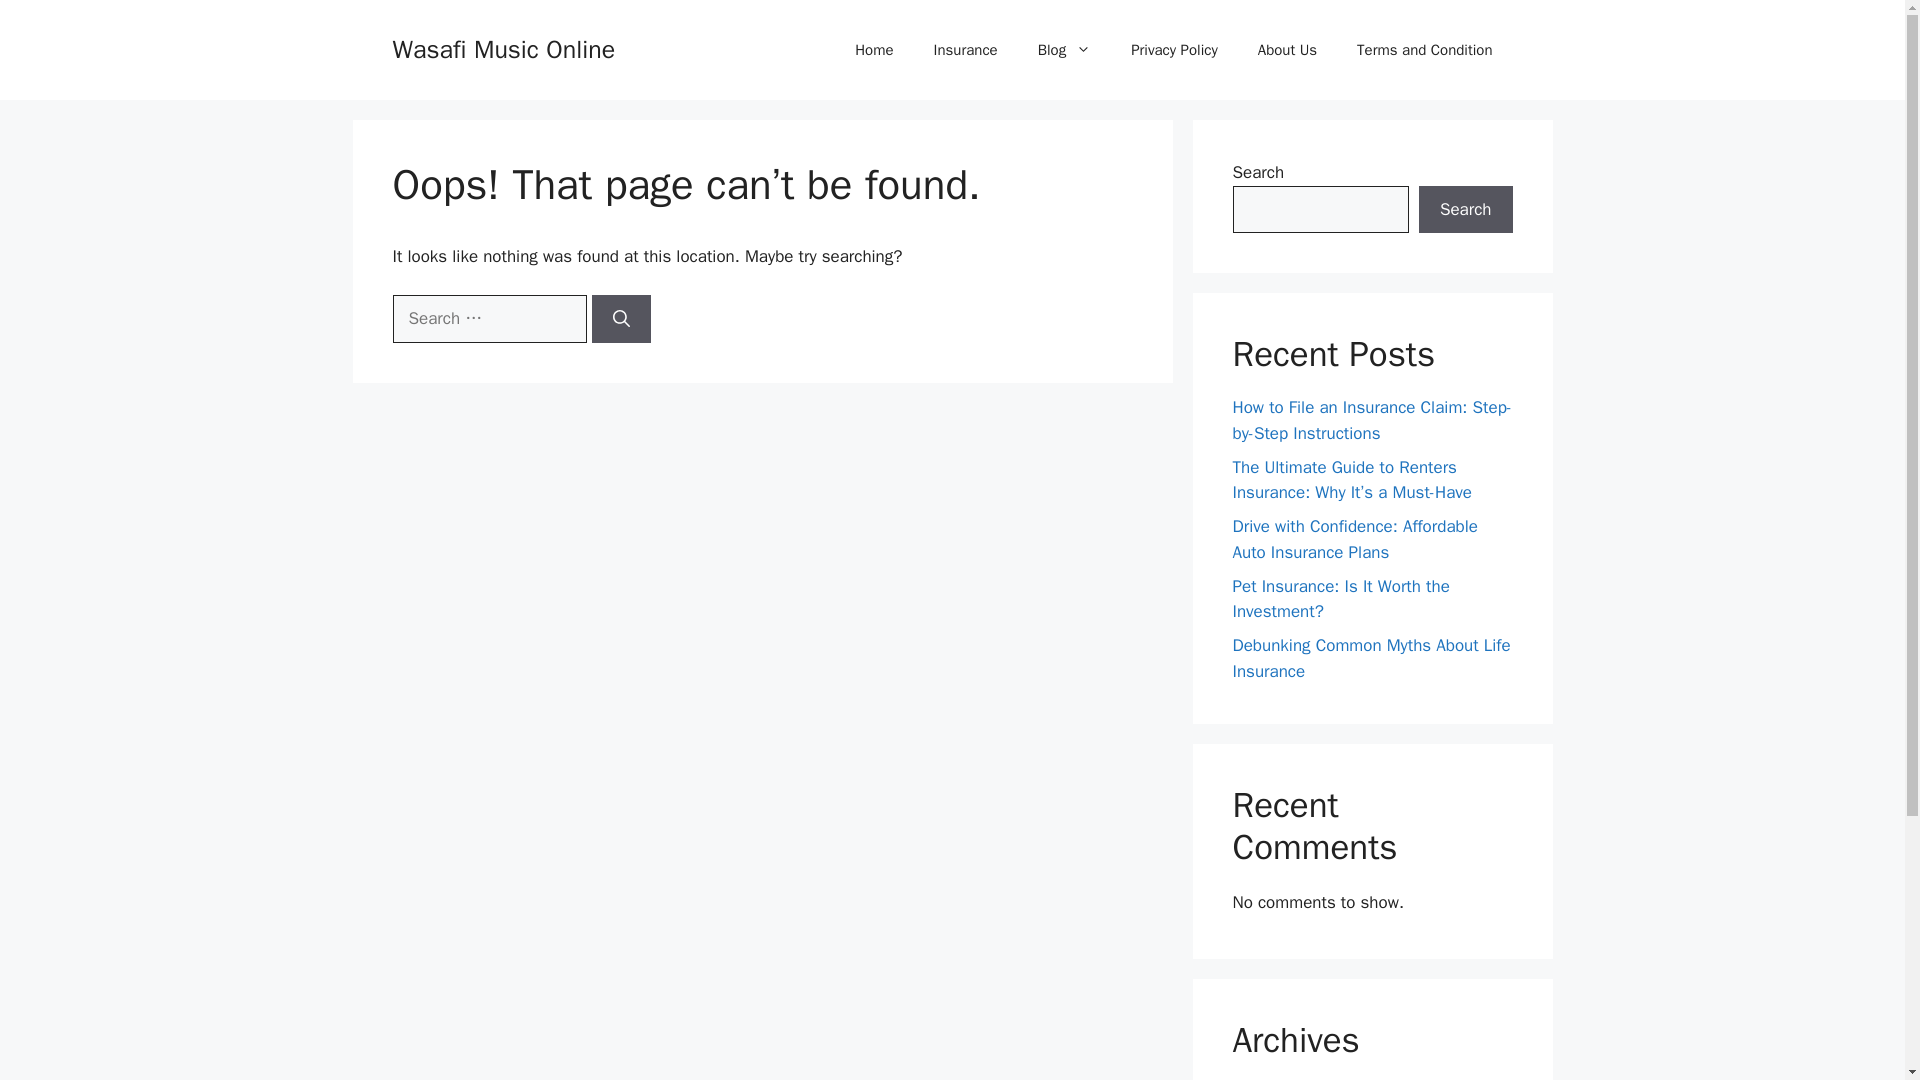 The image size is (1920, 1080). What do you see at coordinates (1370, 658) in the screenshot?
I see `Debunking Common Myths About Life Insurance` at bounding box center [1370, 658].